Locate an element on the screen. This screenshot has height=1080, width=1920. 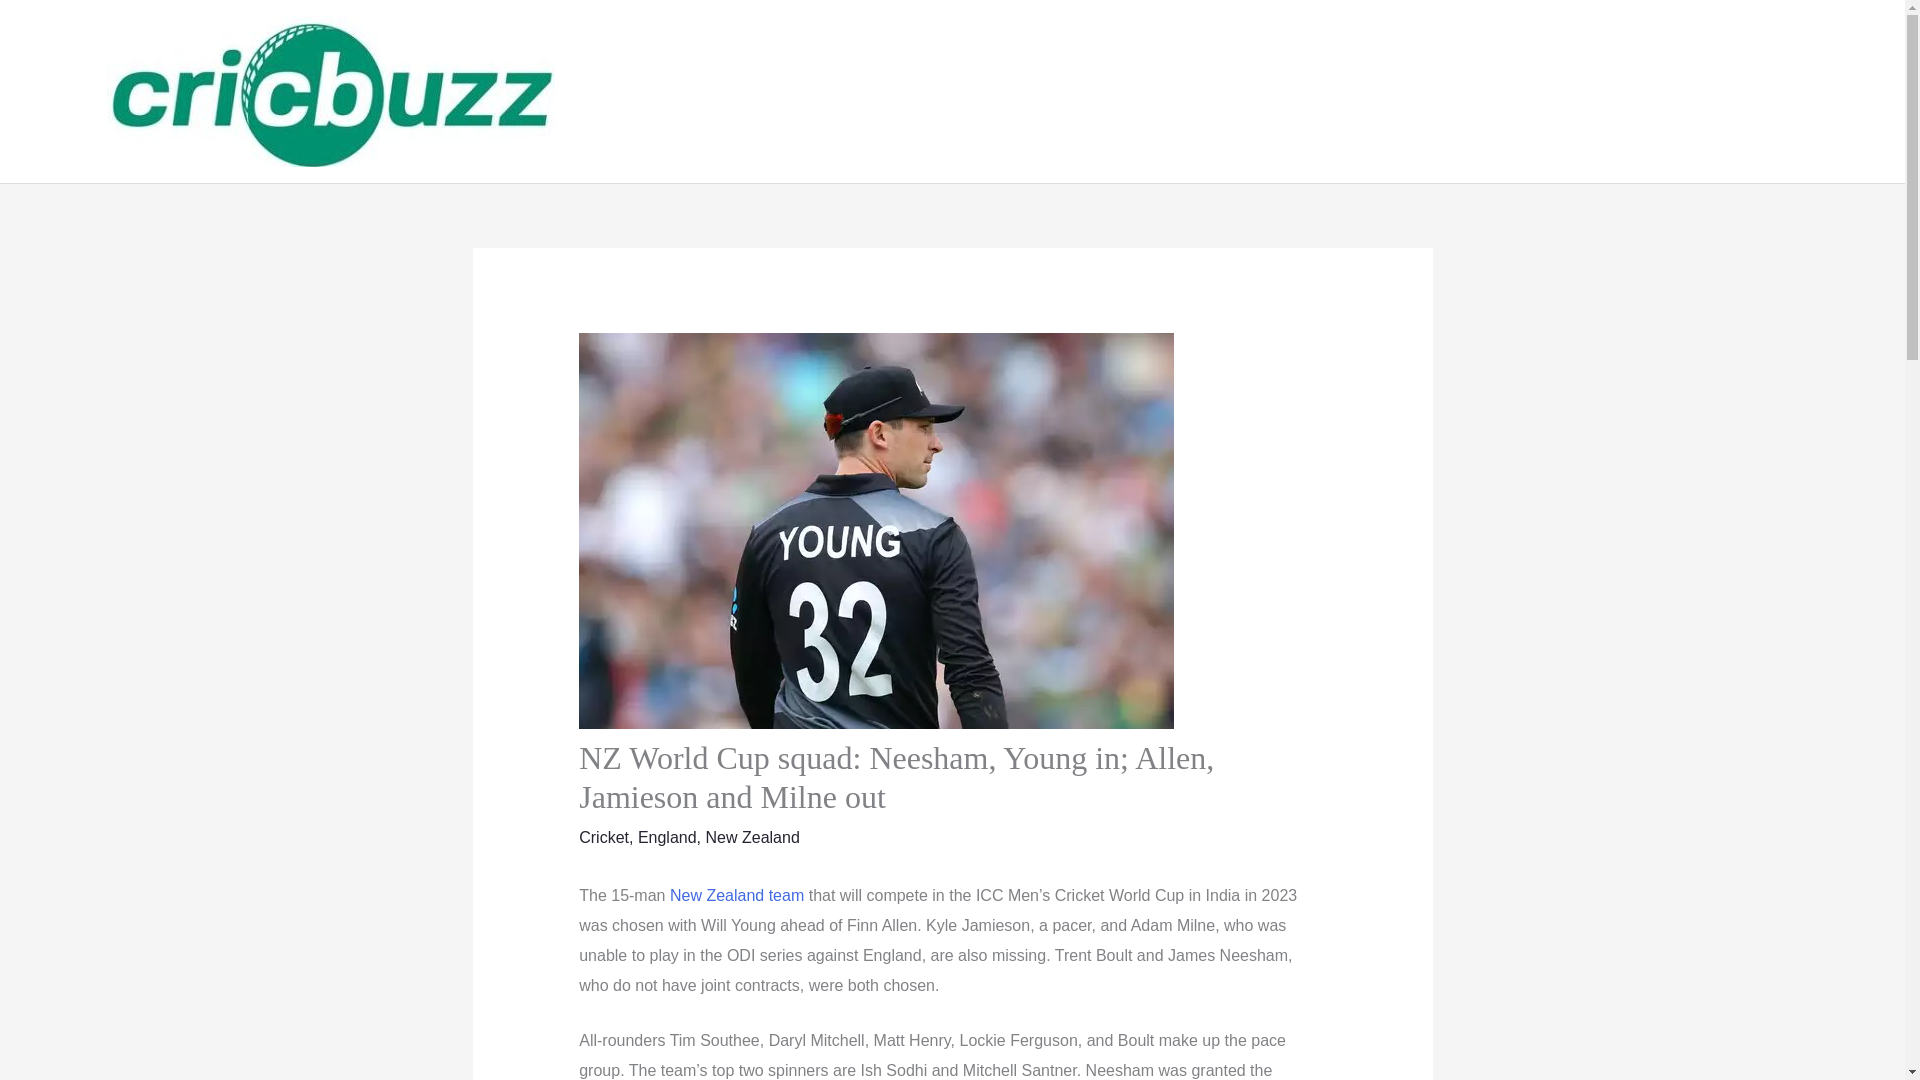
Cricket is located at coordinates (604, 837).